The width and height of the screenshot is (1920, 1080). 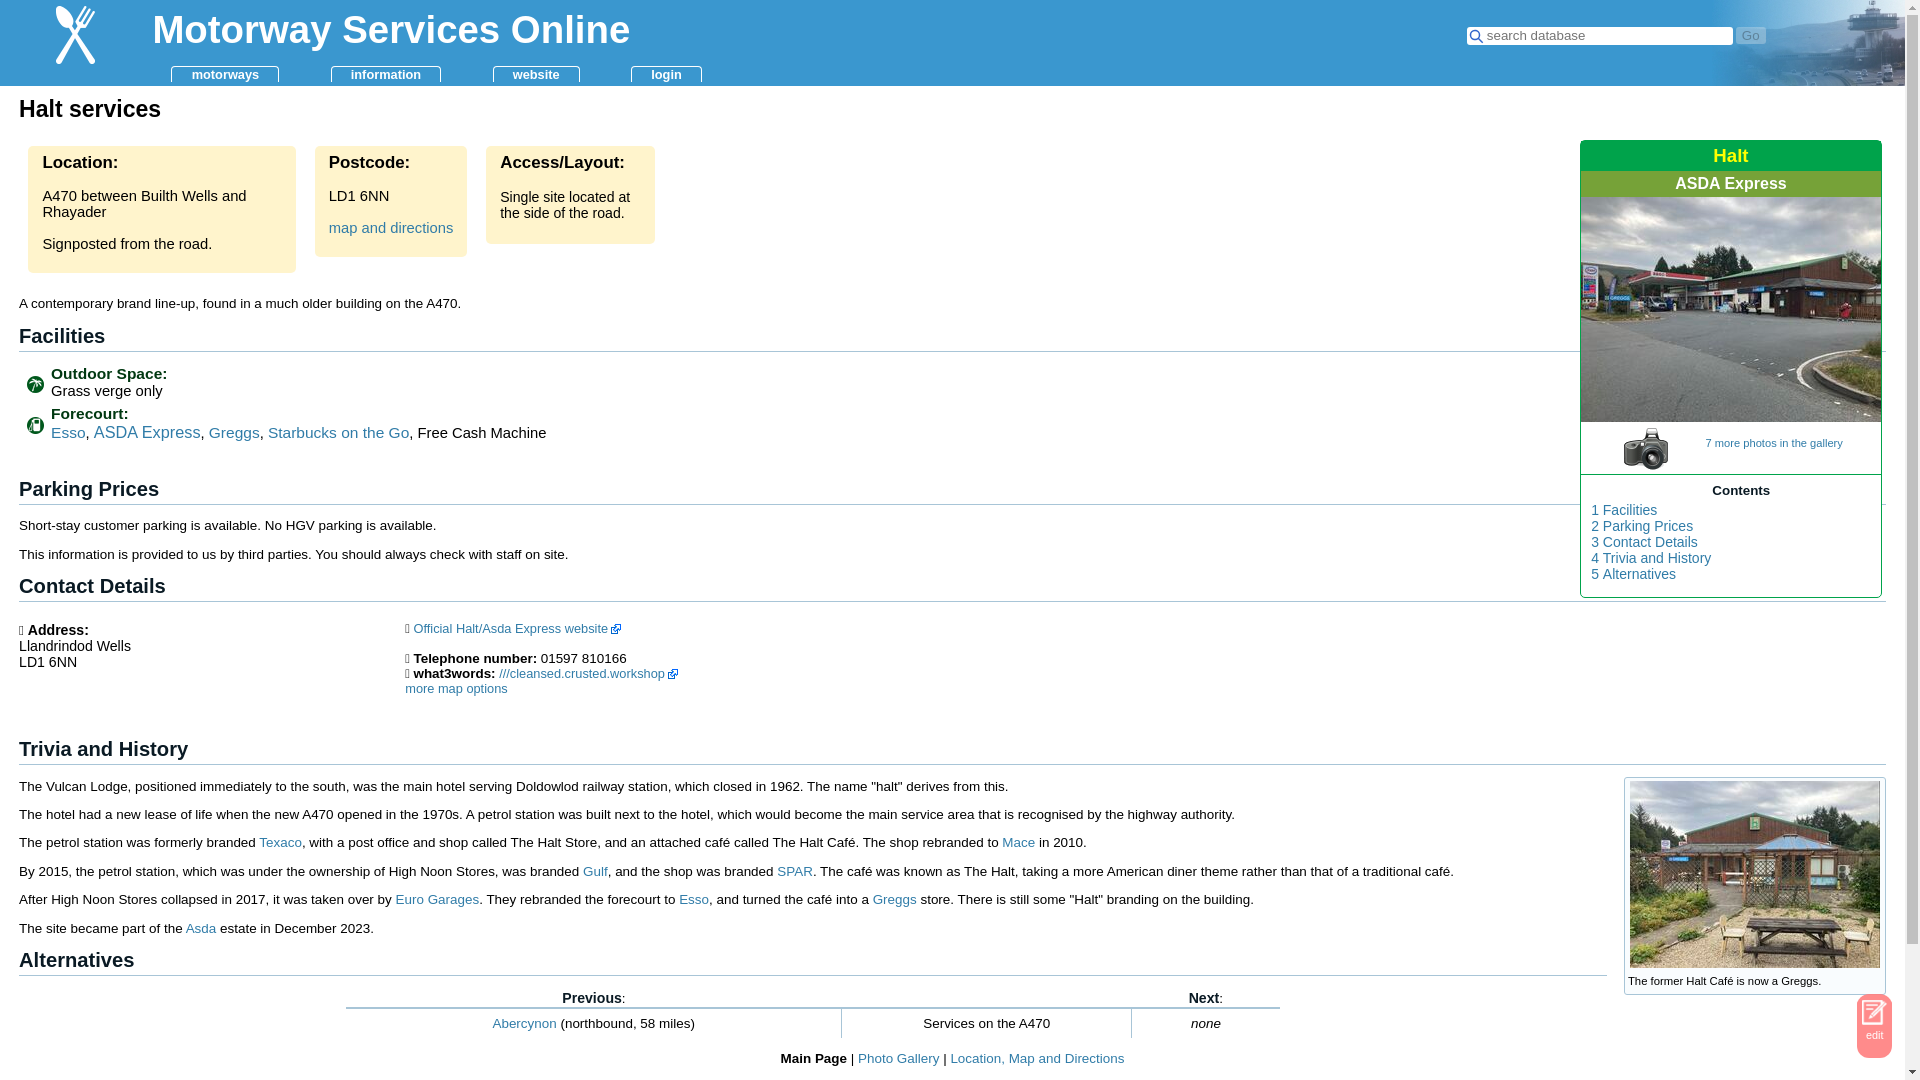 I want to click on login, so click(x=666, y=74).